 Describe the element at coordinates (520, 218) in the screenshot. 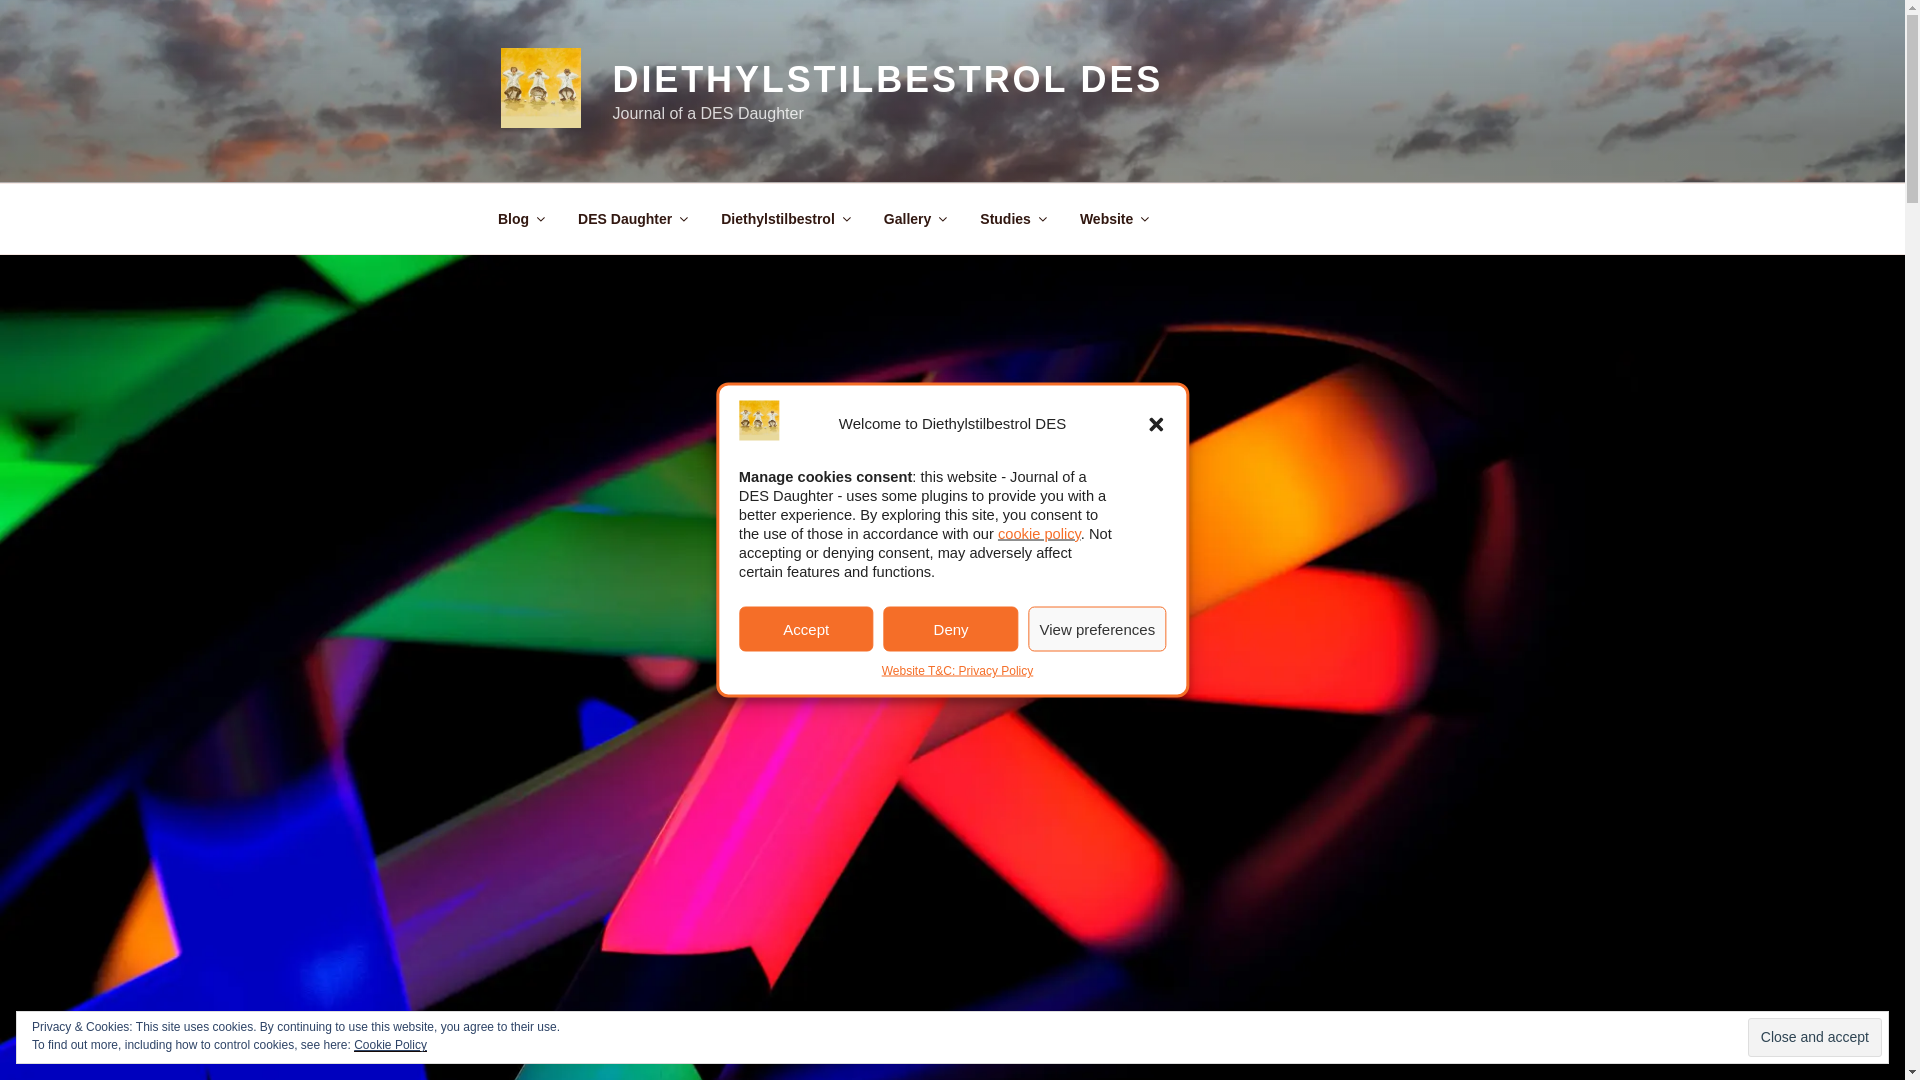

I see `Blog` at that location.